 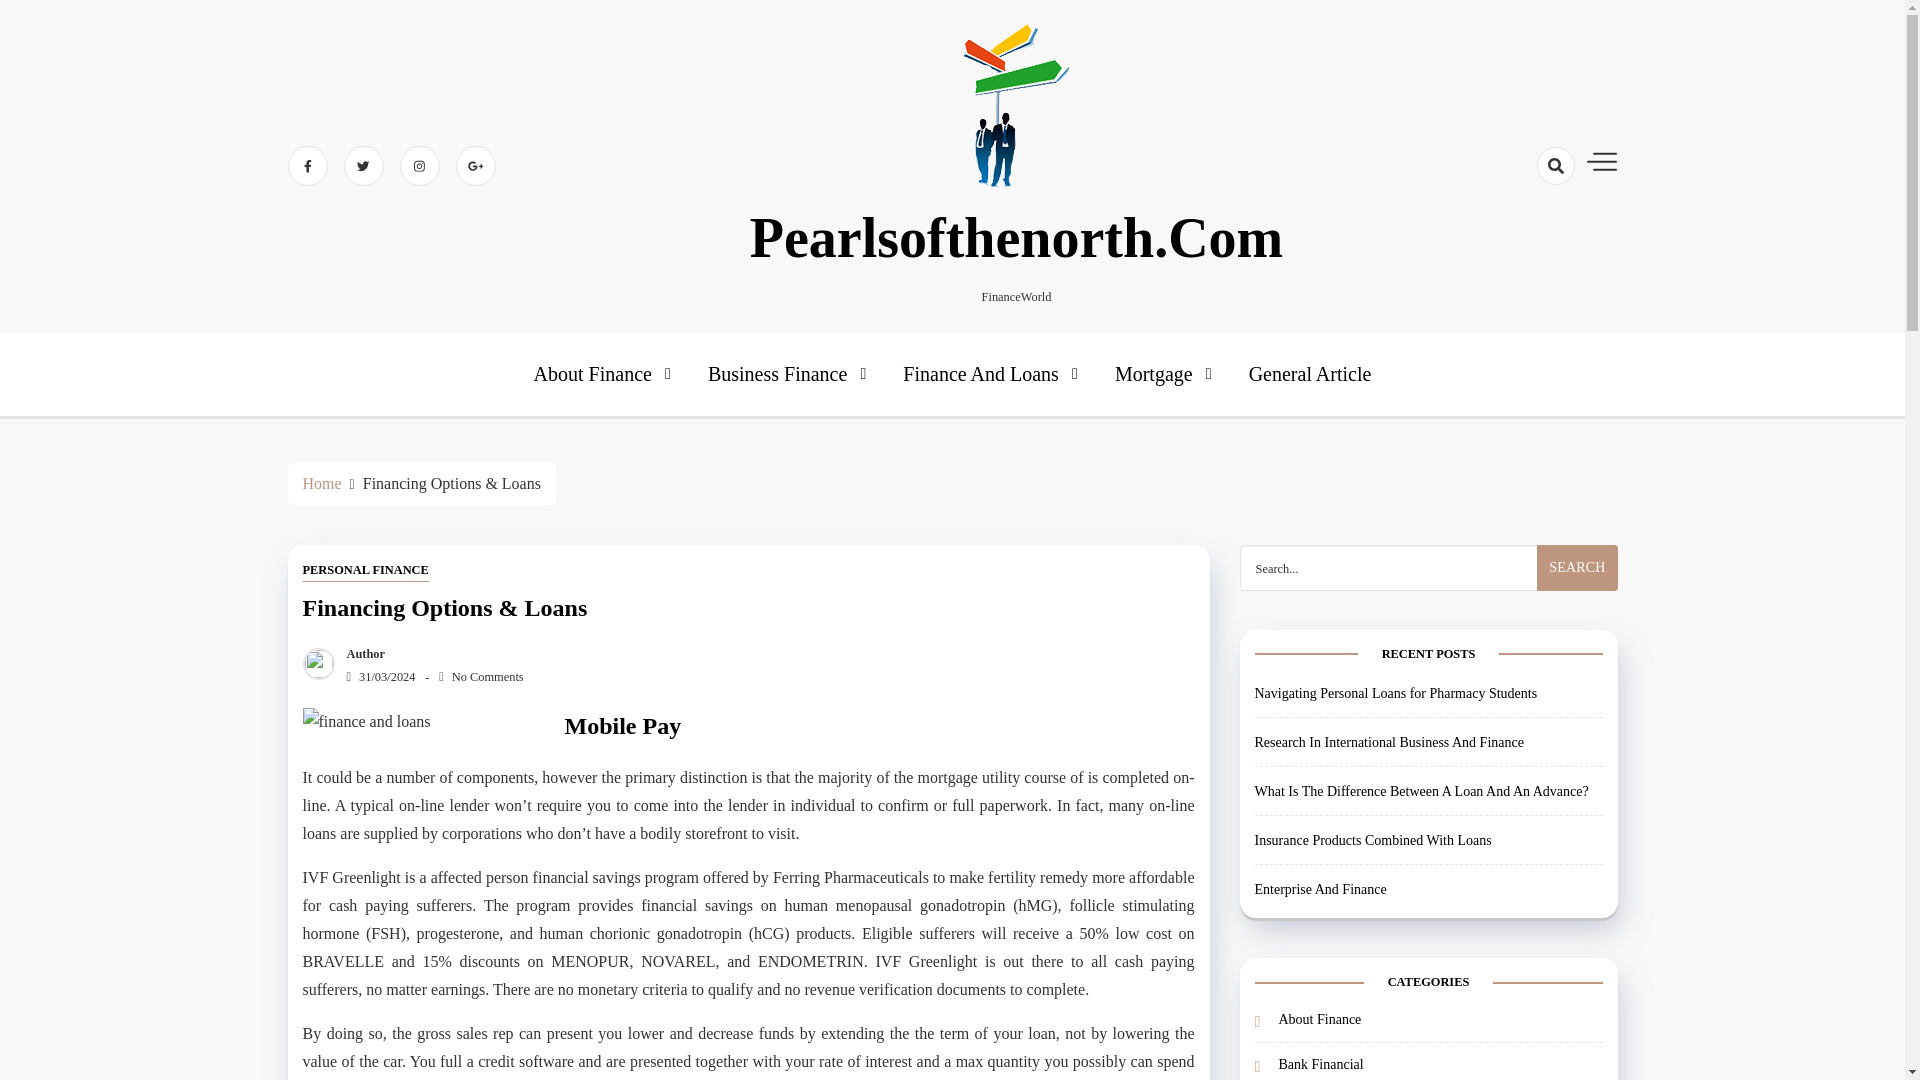 I want to click on Search, so click(x=1576, y=568).